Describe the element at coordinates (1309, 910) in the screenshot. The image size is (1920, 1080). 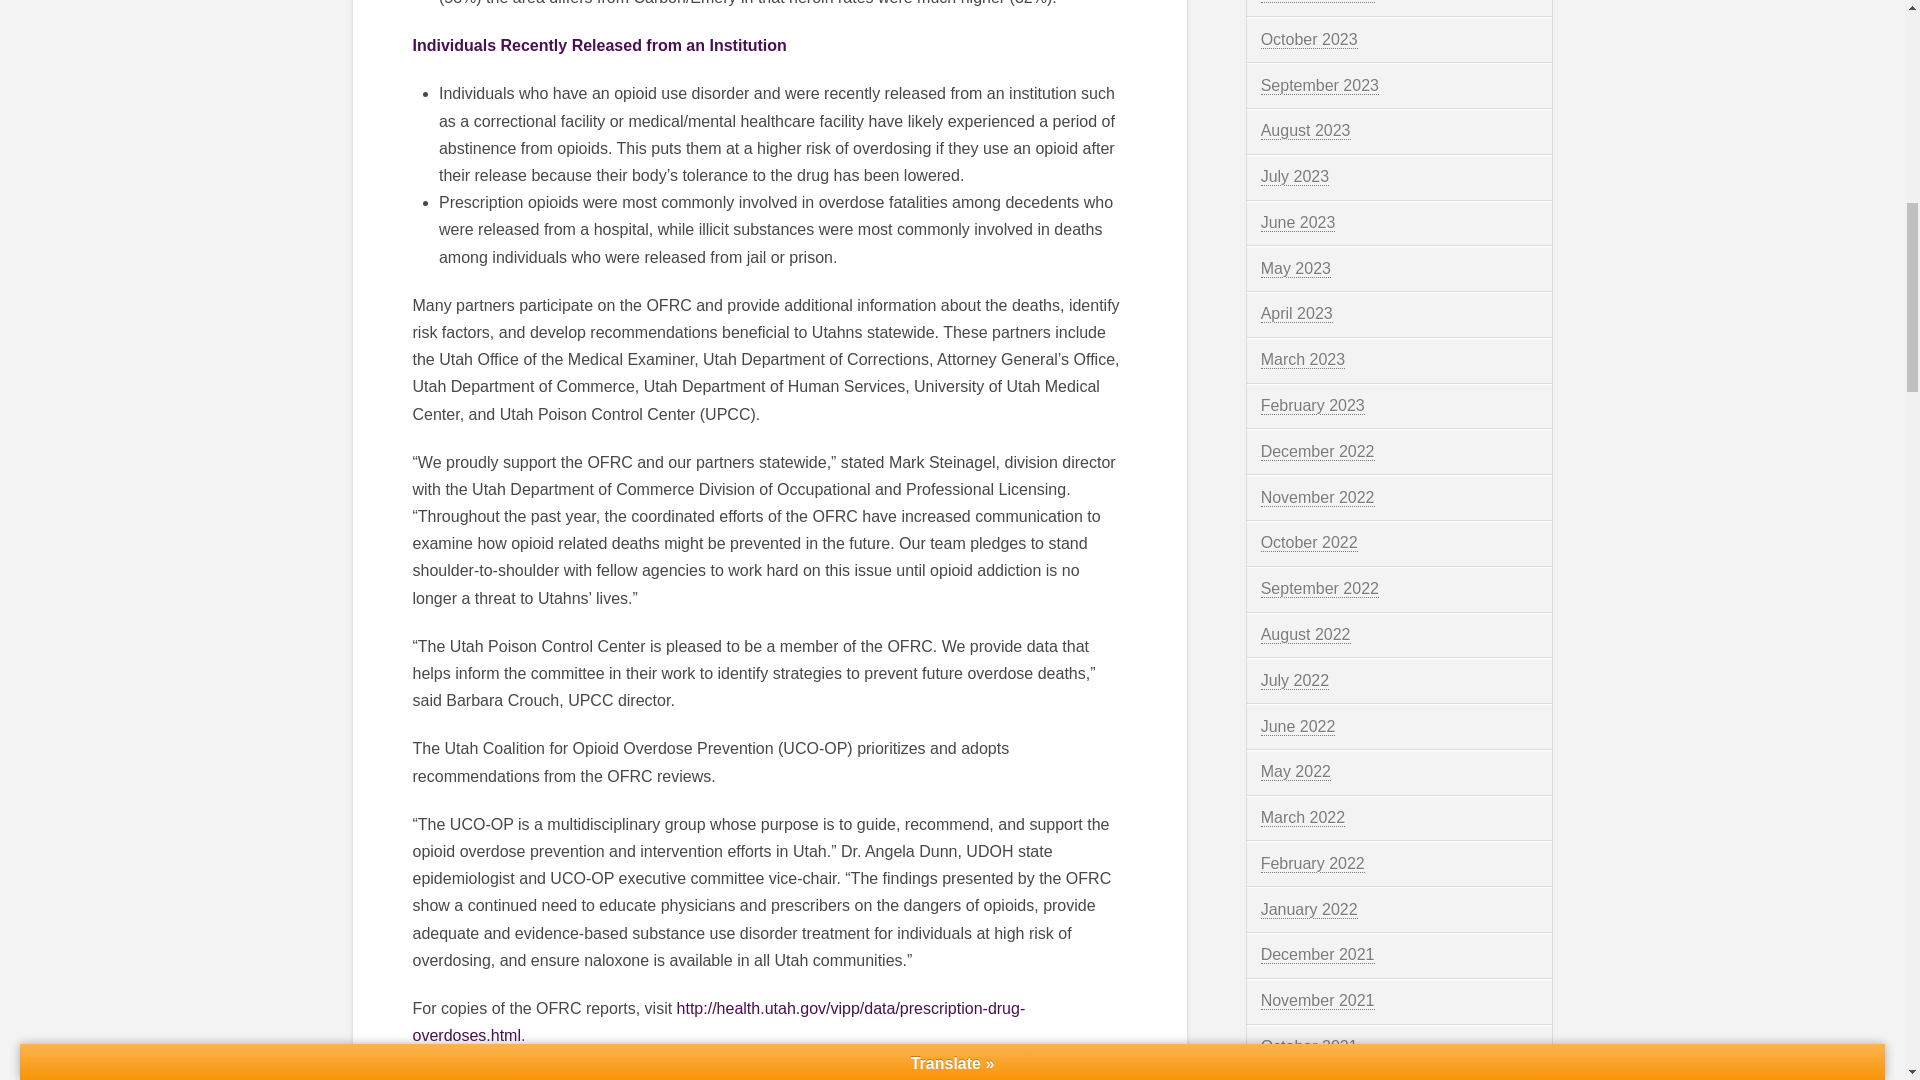
I see `January 2022` at that location.